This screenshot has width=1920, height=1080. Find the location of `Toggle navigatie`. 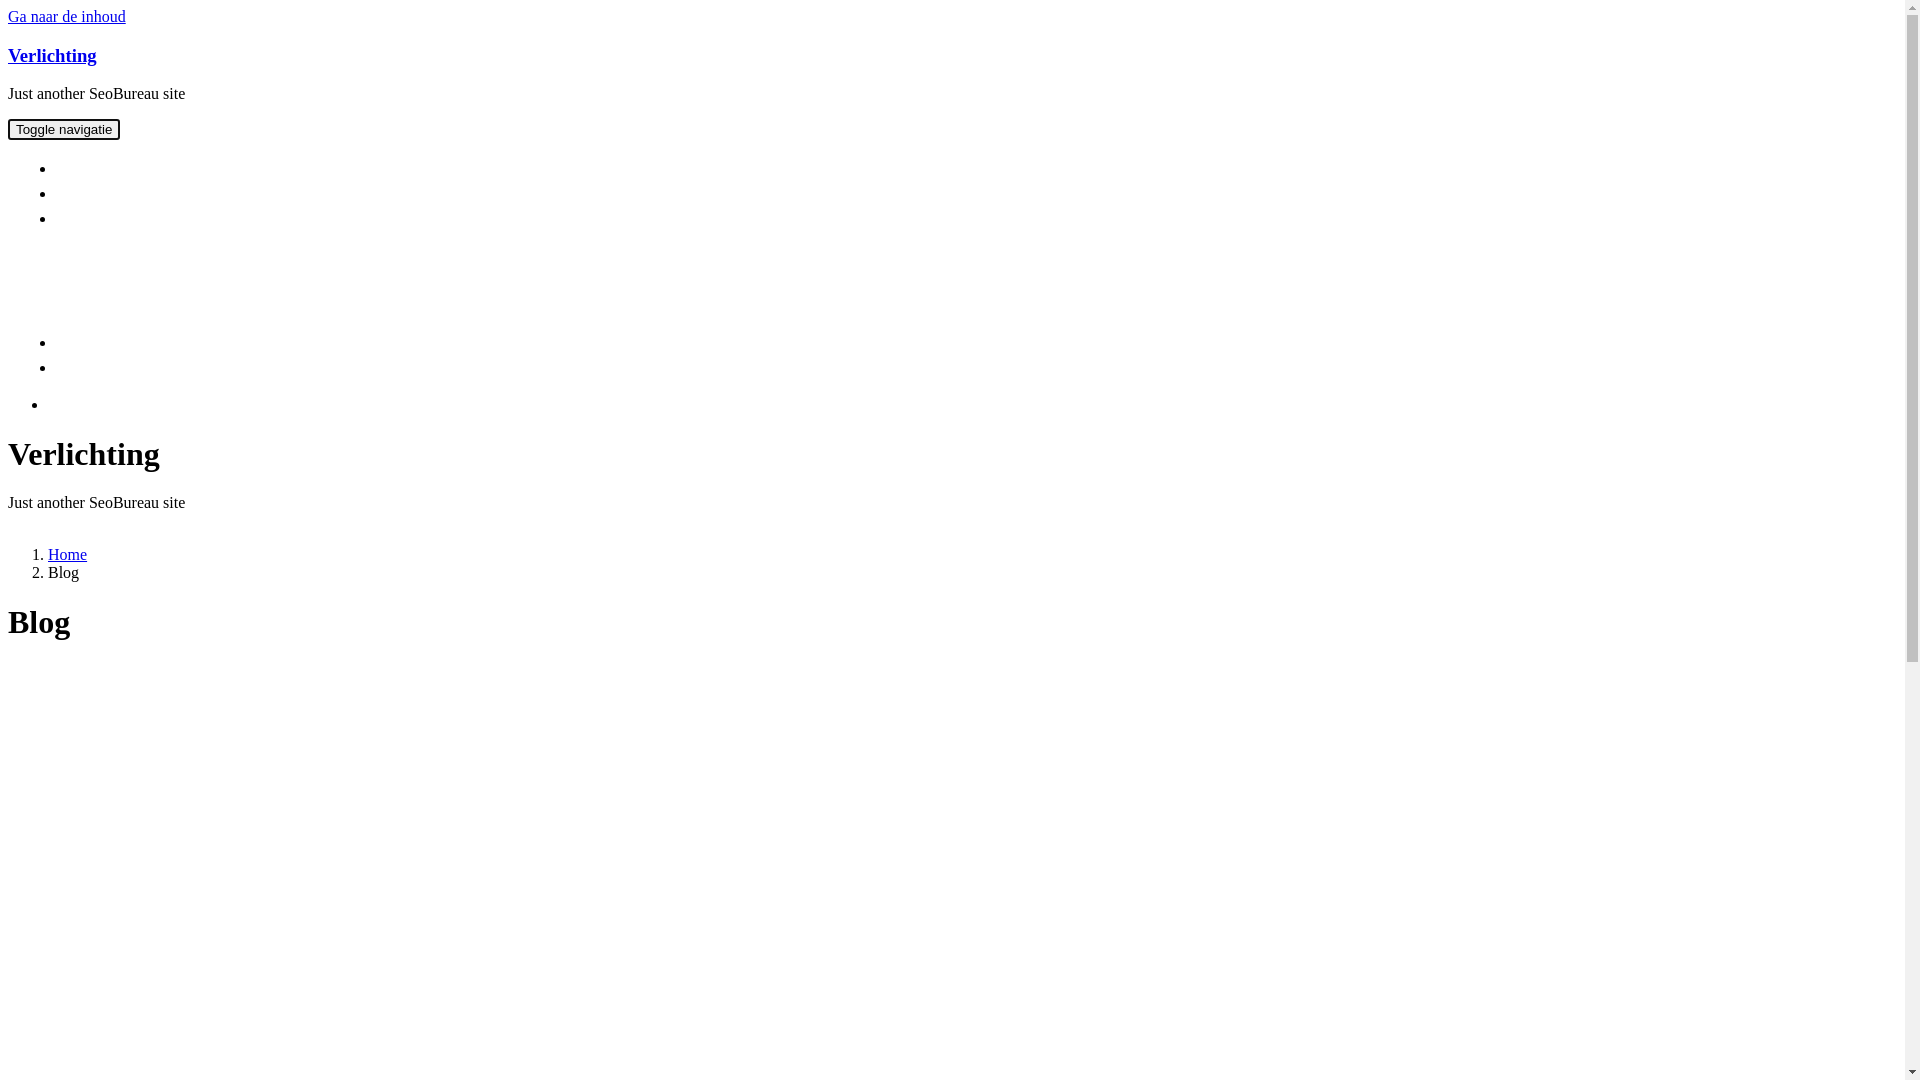

Toggle navigatie is located at coordinates (64, 130).